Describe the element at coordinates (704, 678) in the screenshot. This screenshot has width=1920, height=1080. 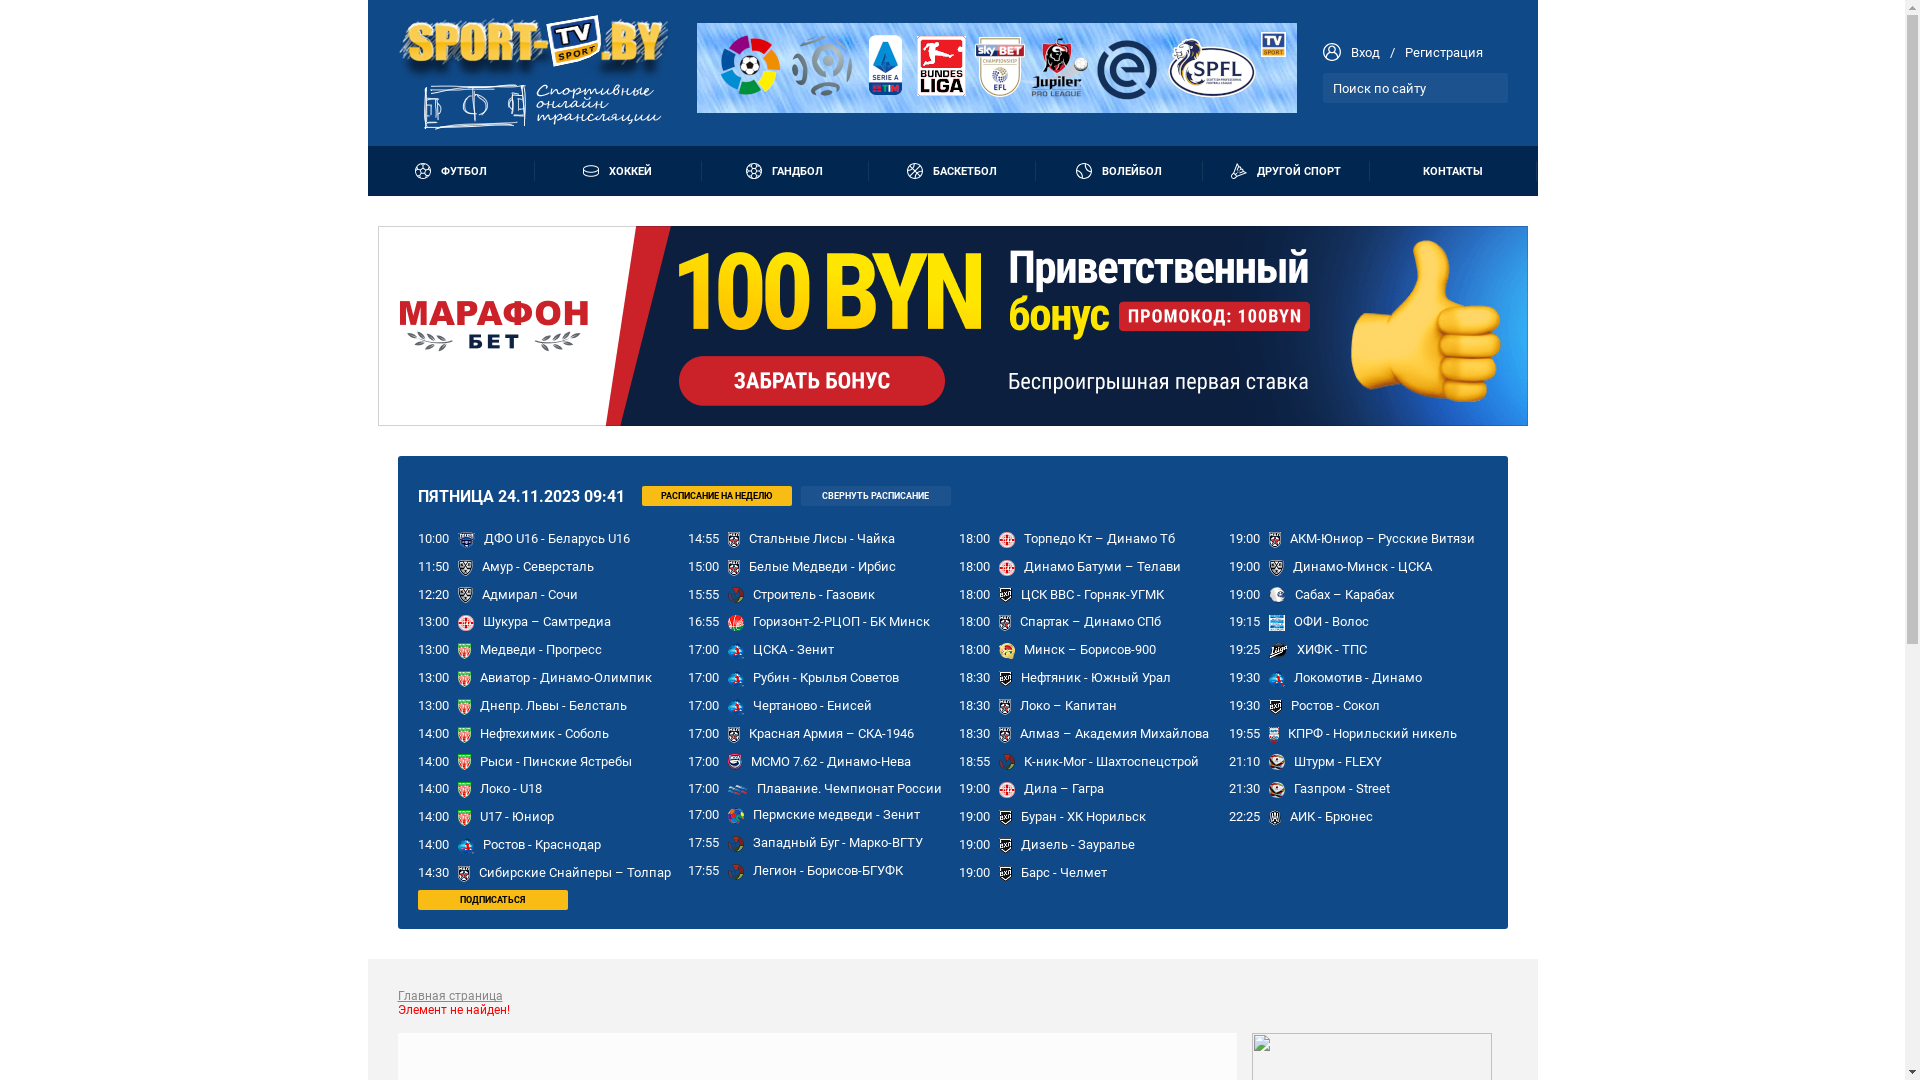
I see `17:00` at that location.